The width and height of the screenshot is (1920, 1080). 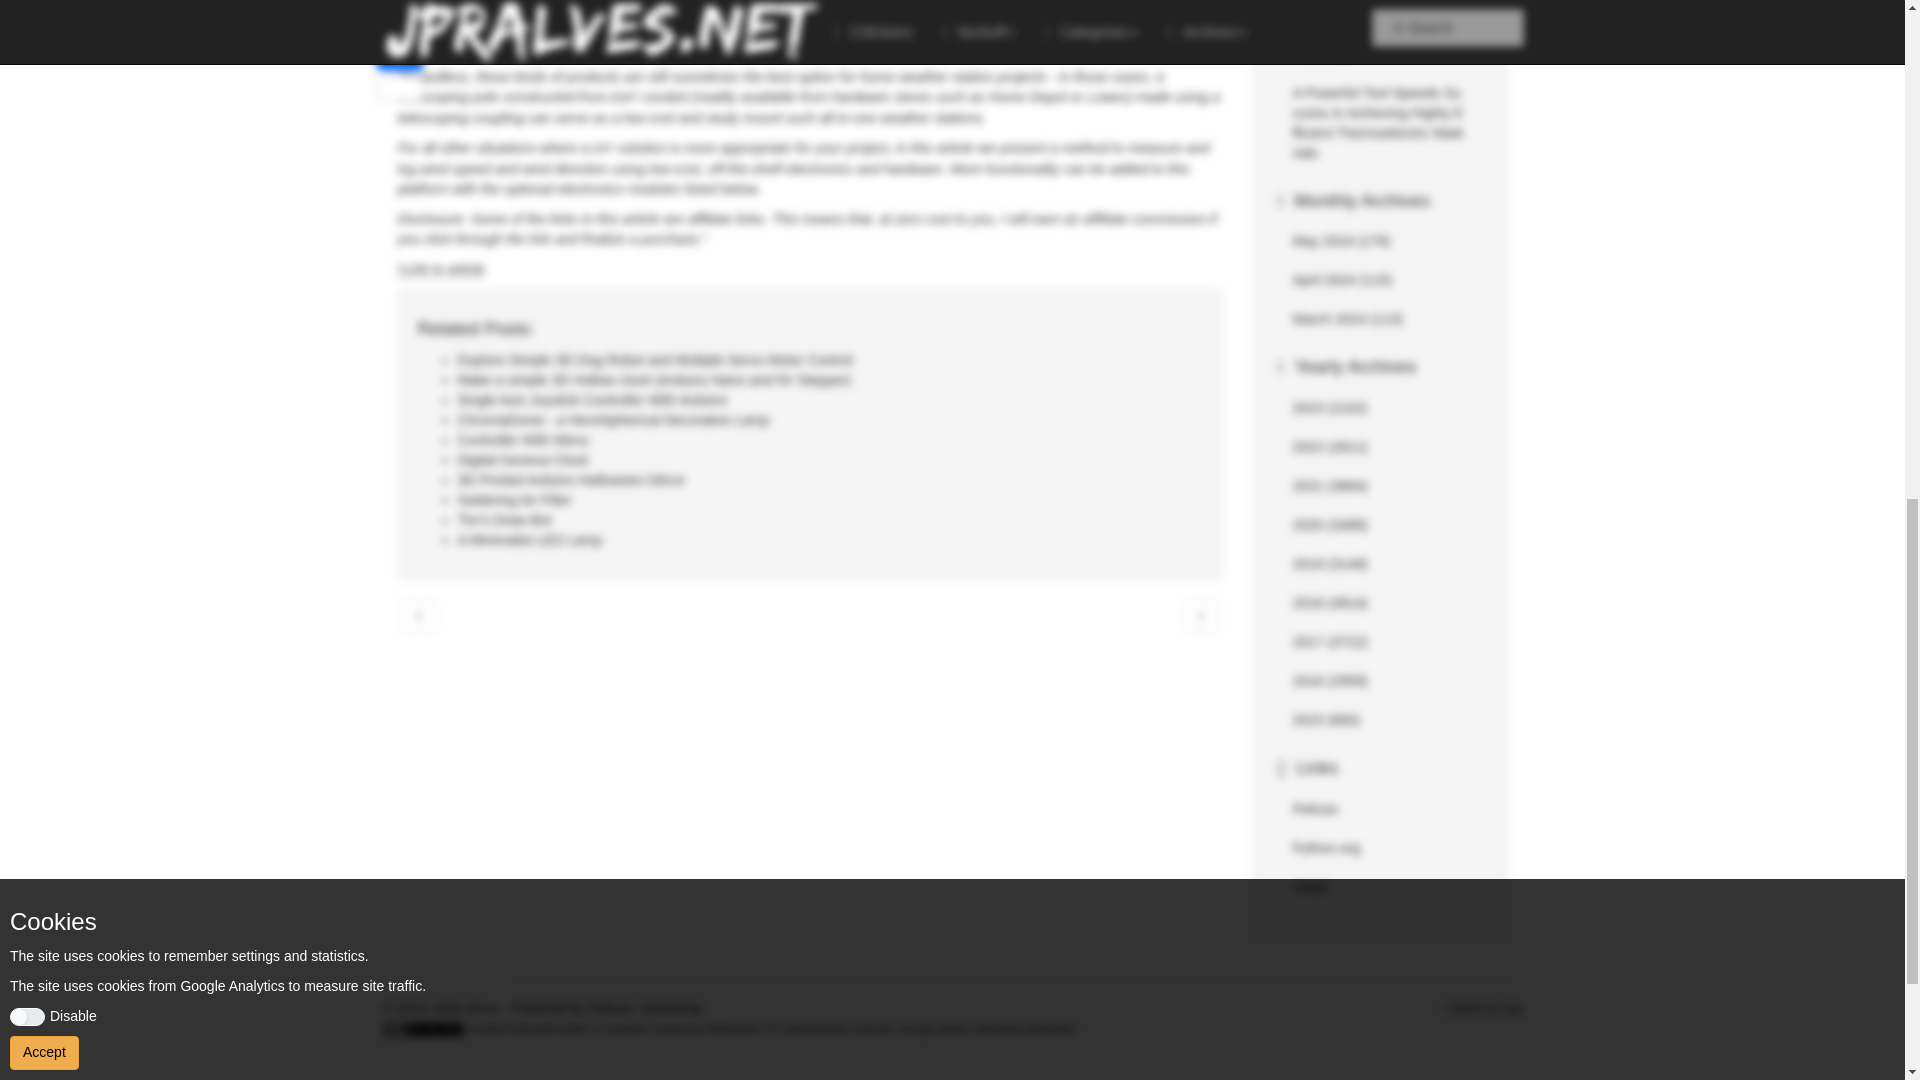 What do you see at coordinates (1310, 887) in the screenshot?
I see `Link for Jinja2` at bounding box center [1310, 887].